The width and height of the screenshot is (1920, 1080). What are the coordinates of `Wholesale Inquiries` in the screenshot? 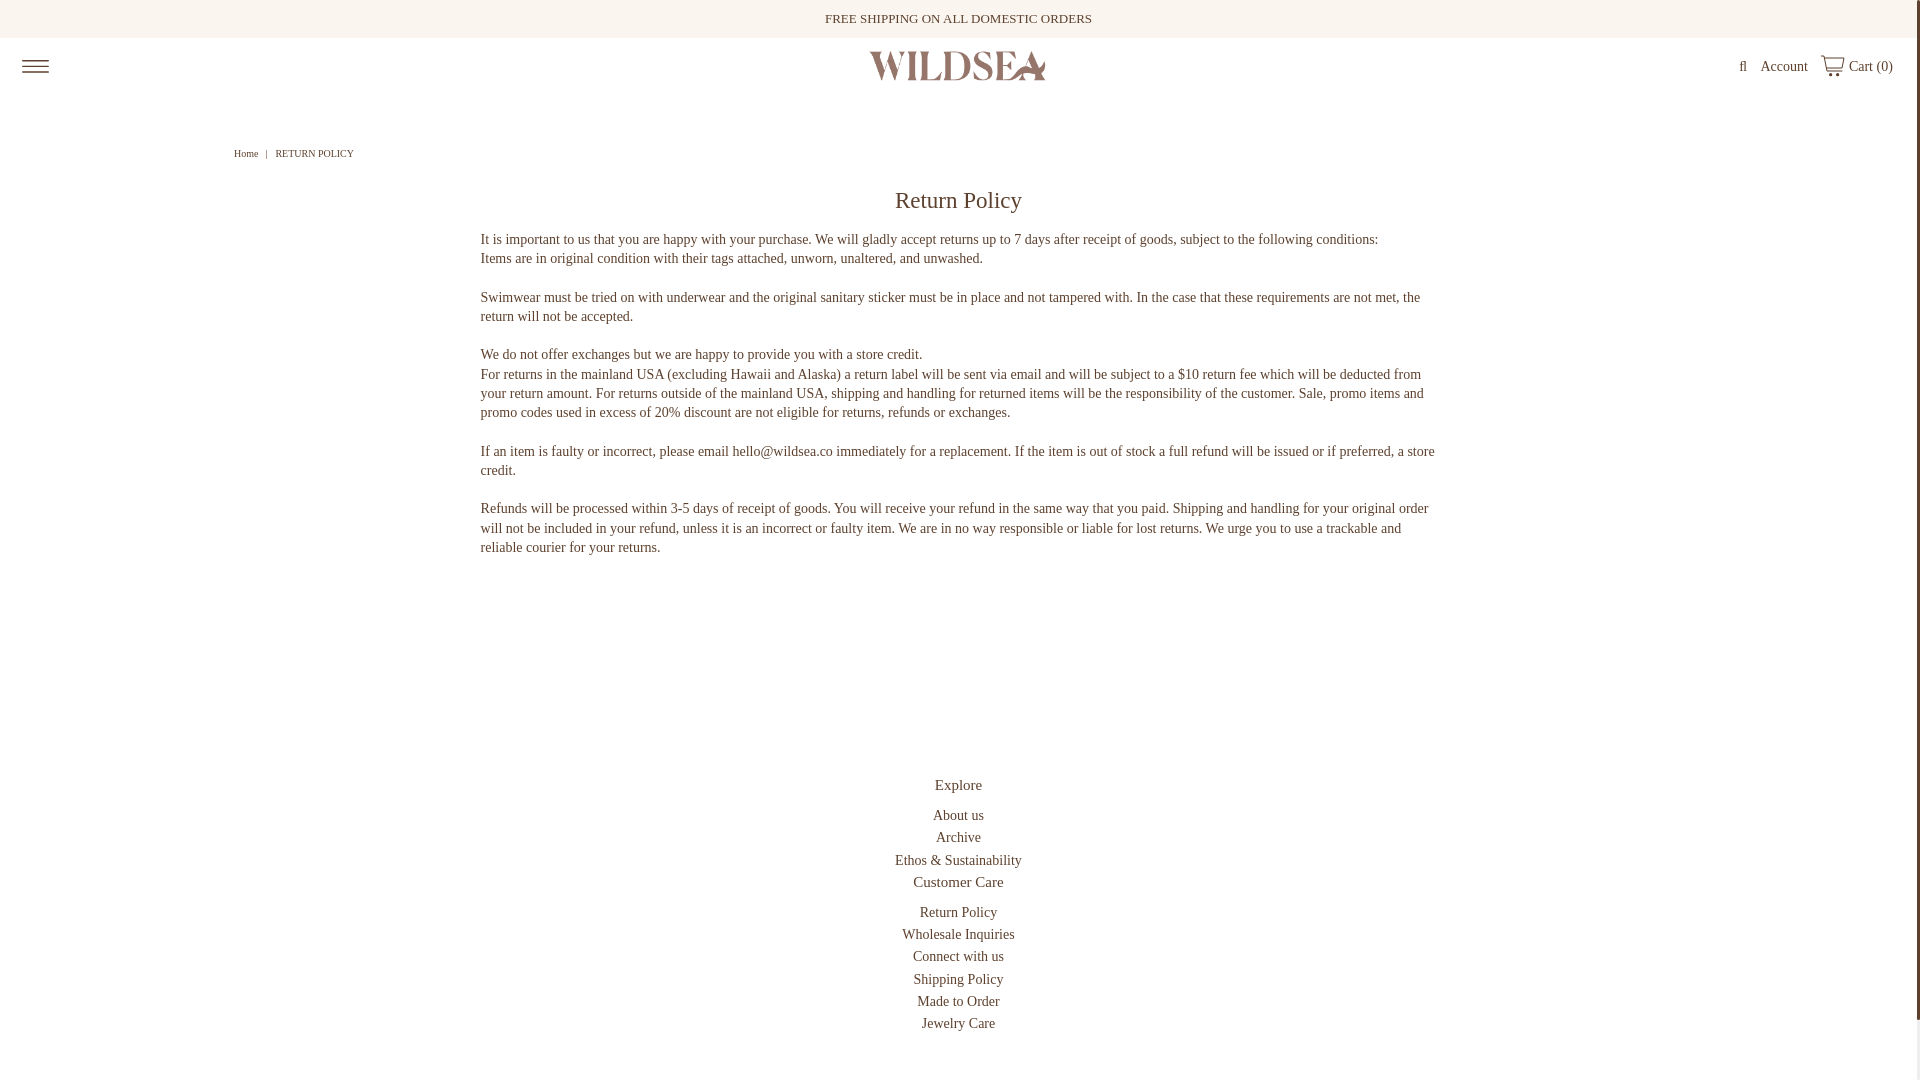 It's located at (958, 934).